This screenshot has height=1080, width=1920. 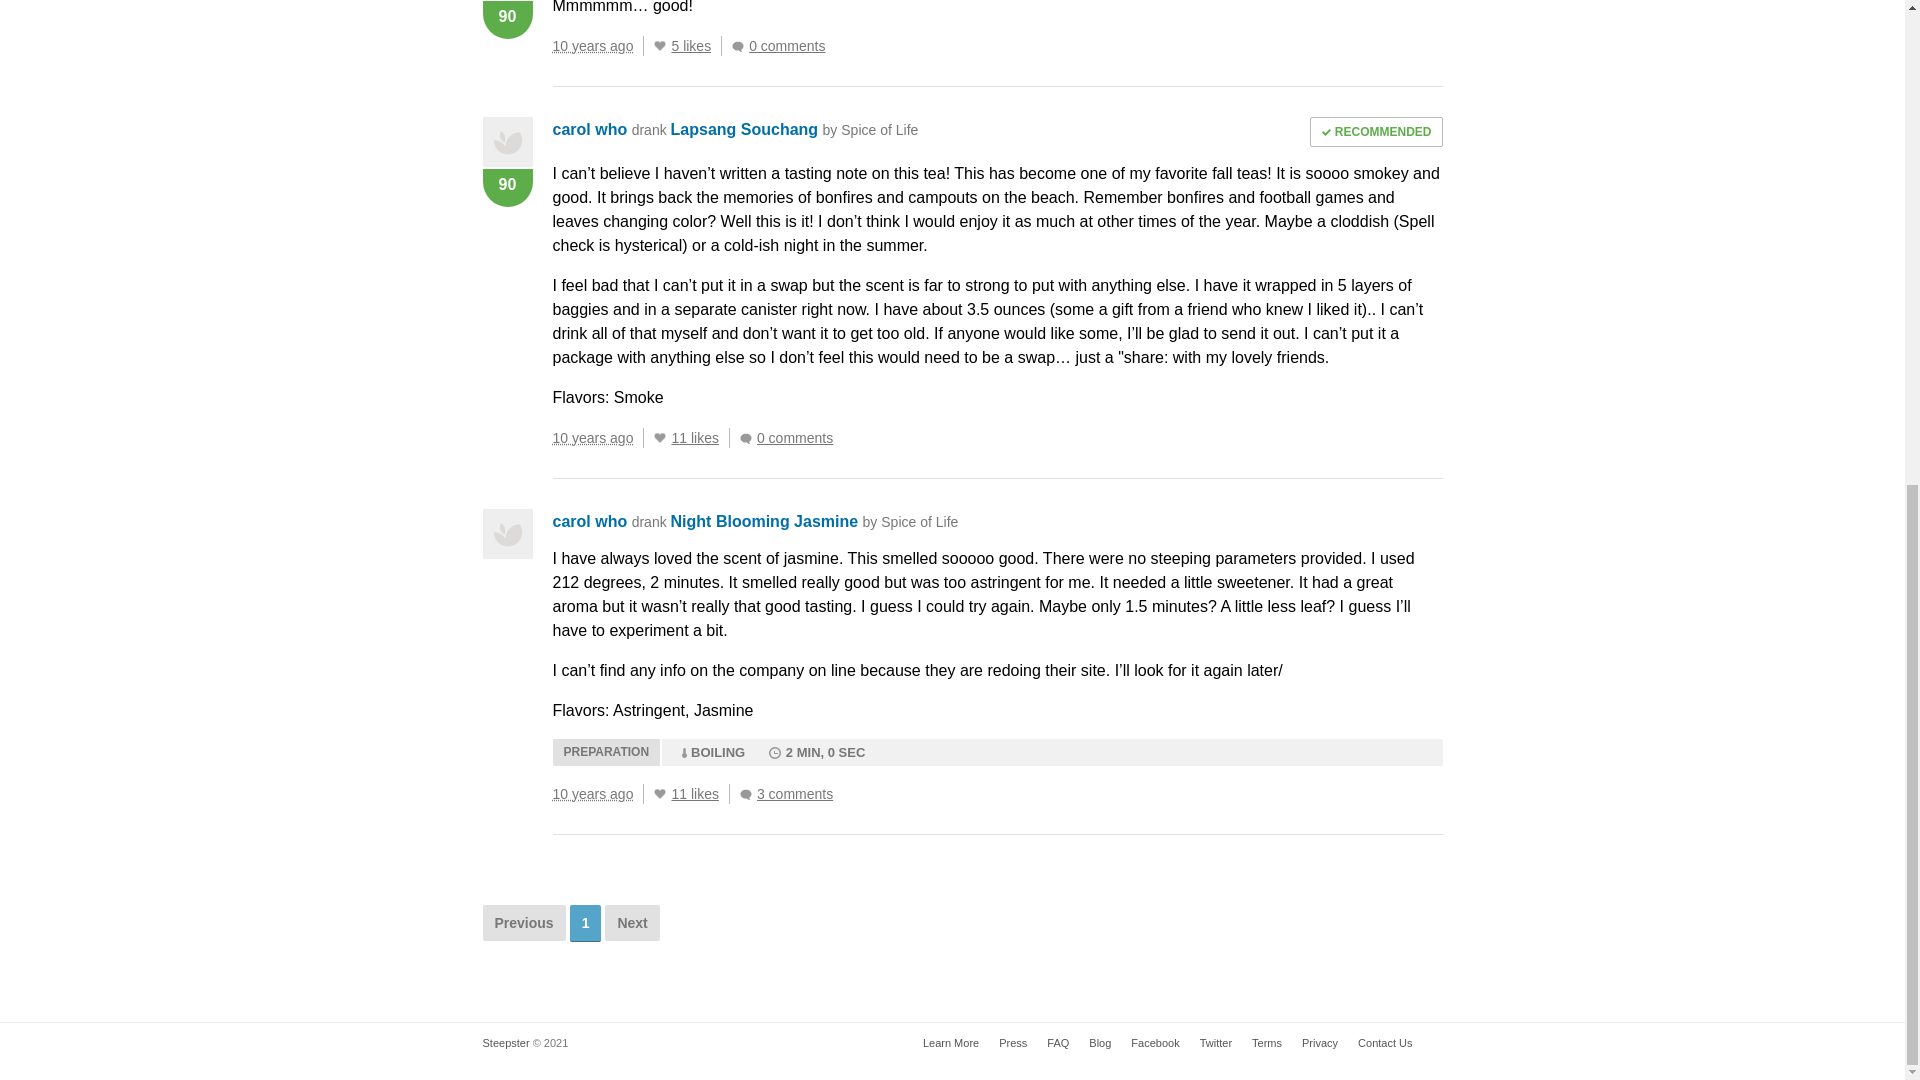 What do you see at coordinates (660, 794) in the screenshot?
I see `Like This` at bounding box center [660, 794].